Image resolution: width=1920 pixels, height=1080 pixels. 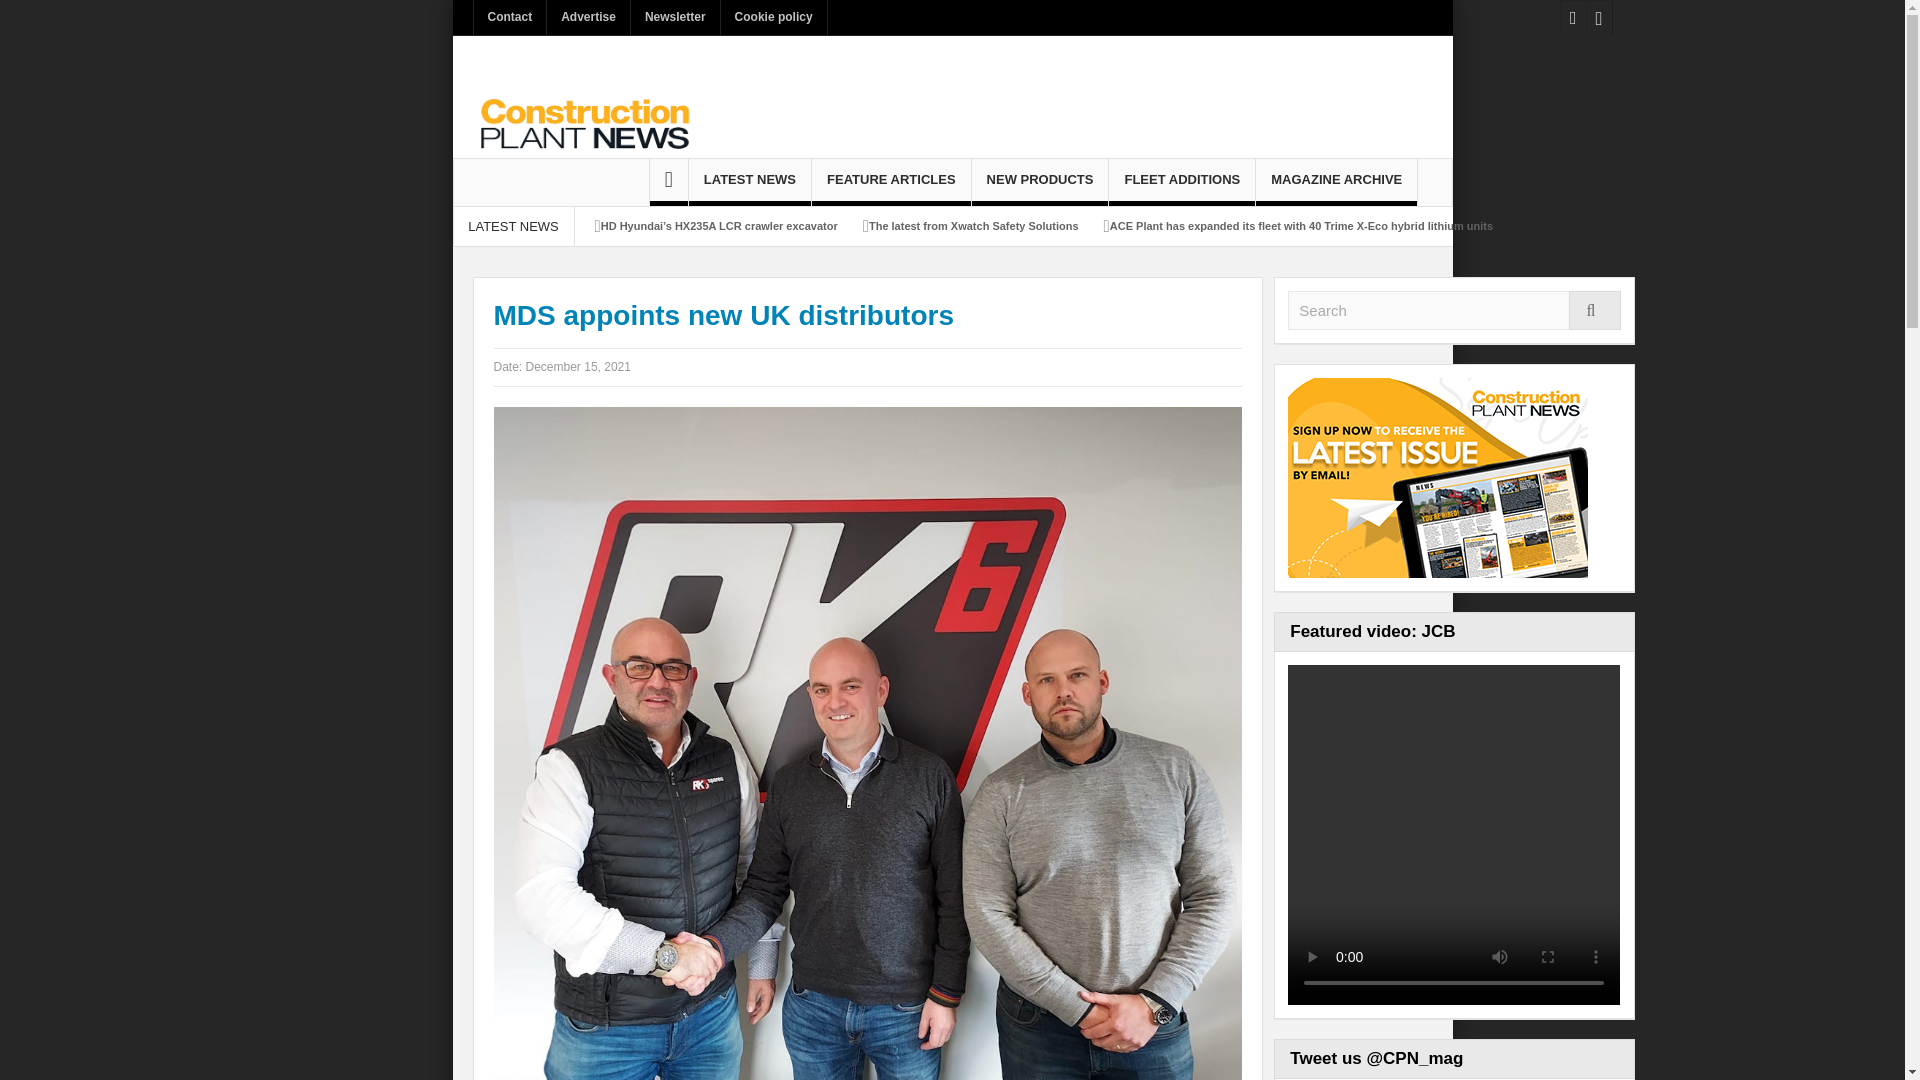 What do you see at coordinates (974, 226) in the screenshot?
I see `The latest from Xwatch Safety Solutions` at bounding box center [974, 226].